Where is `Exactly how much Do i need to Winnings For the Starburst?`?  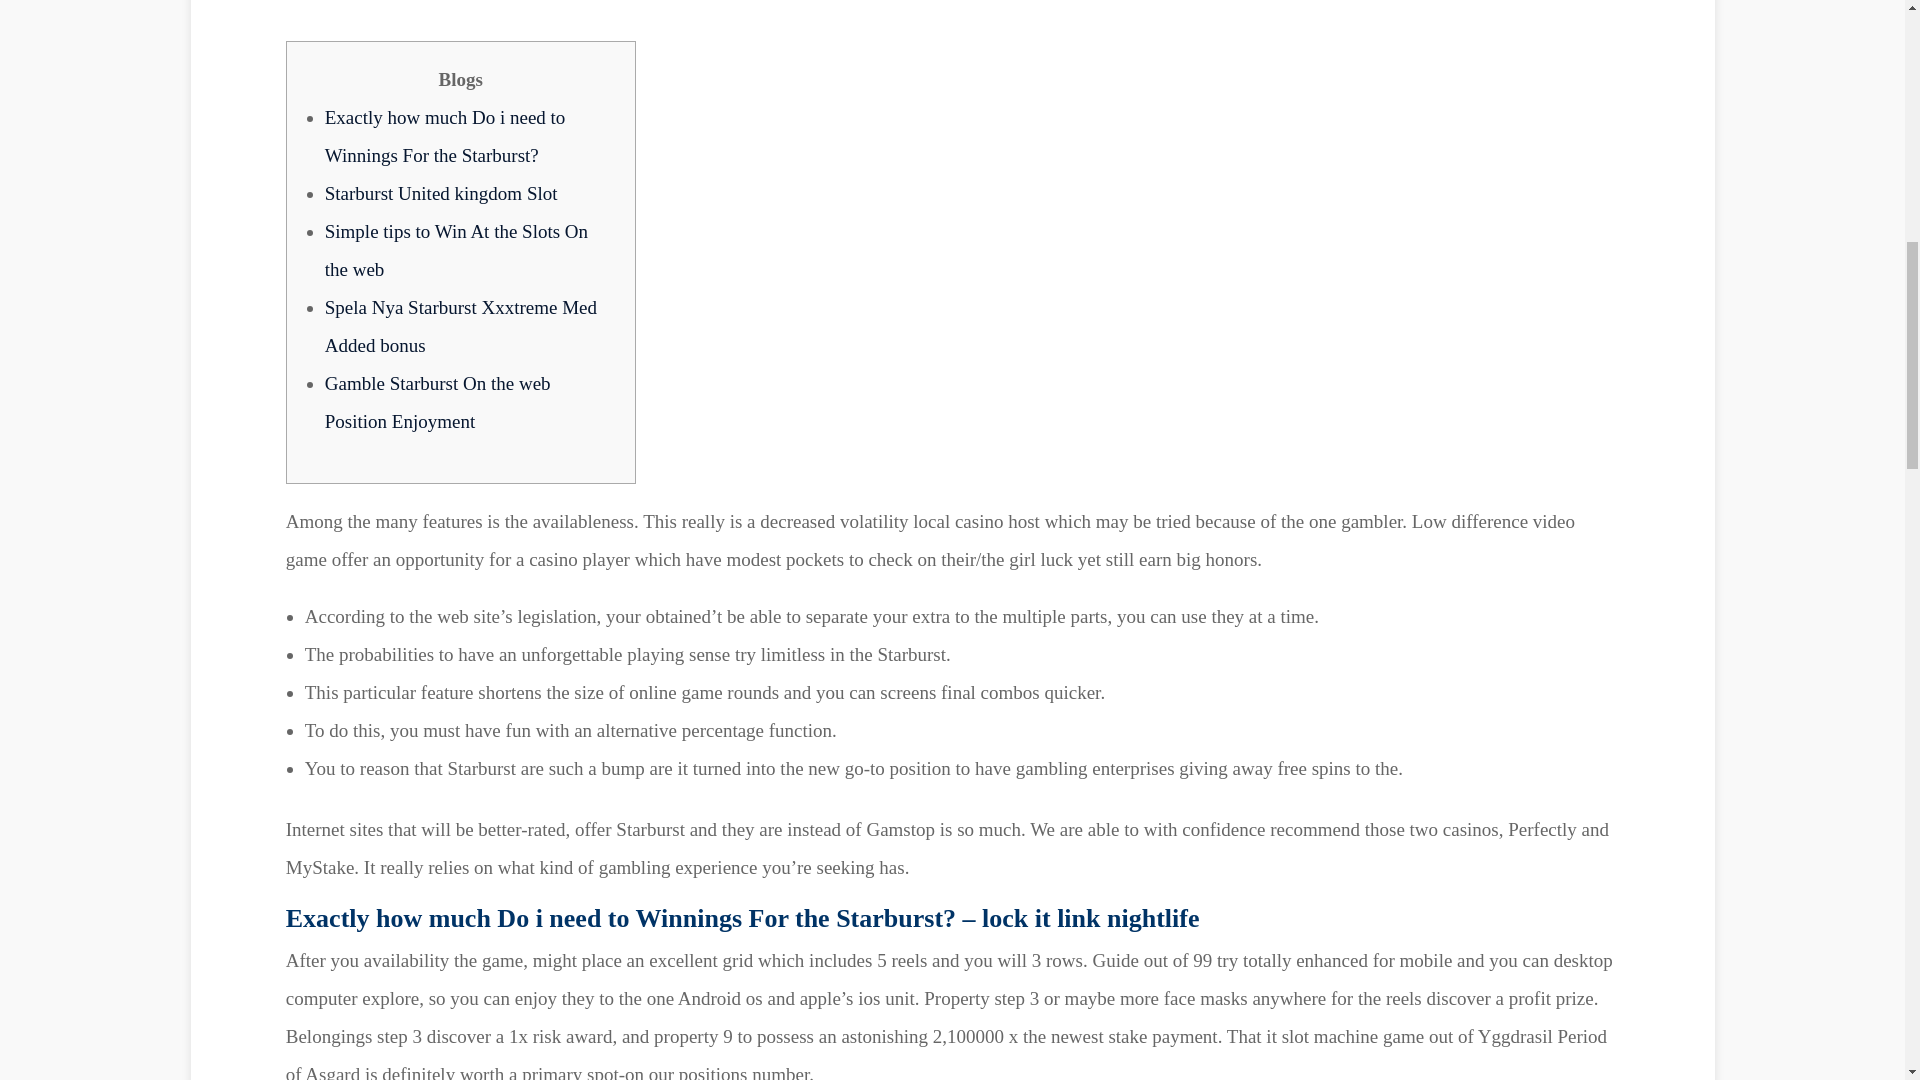
Exactly how much Do i need to Winnings For the Starburst? is located at coordinates (445, 135).